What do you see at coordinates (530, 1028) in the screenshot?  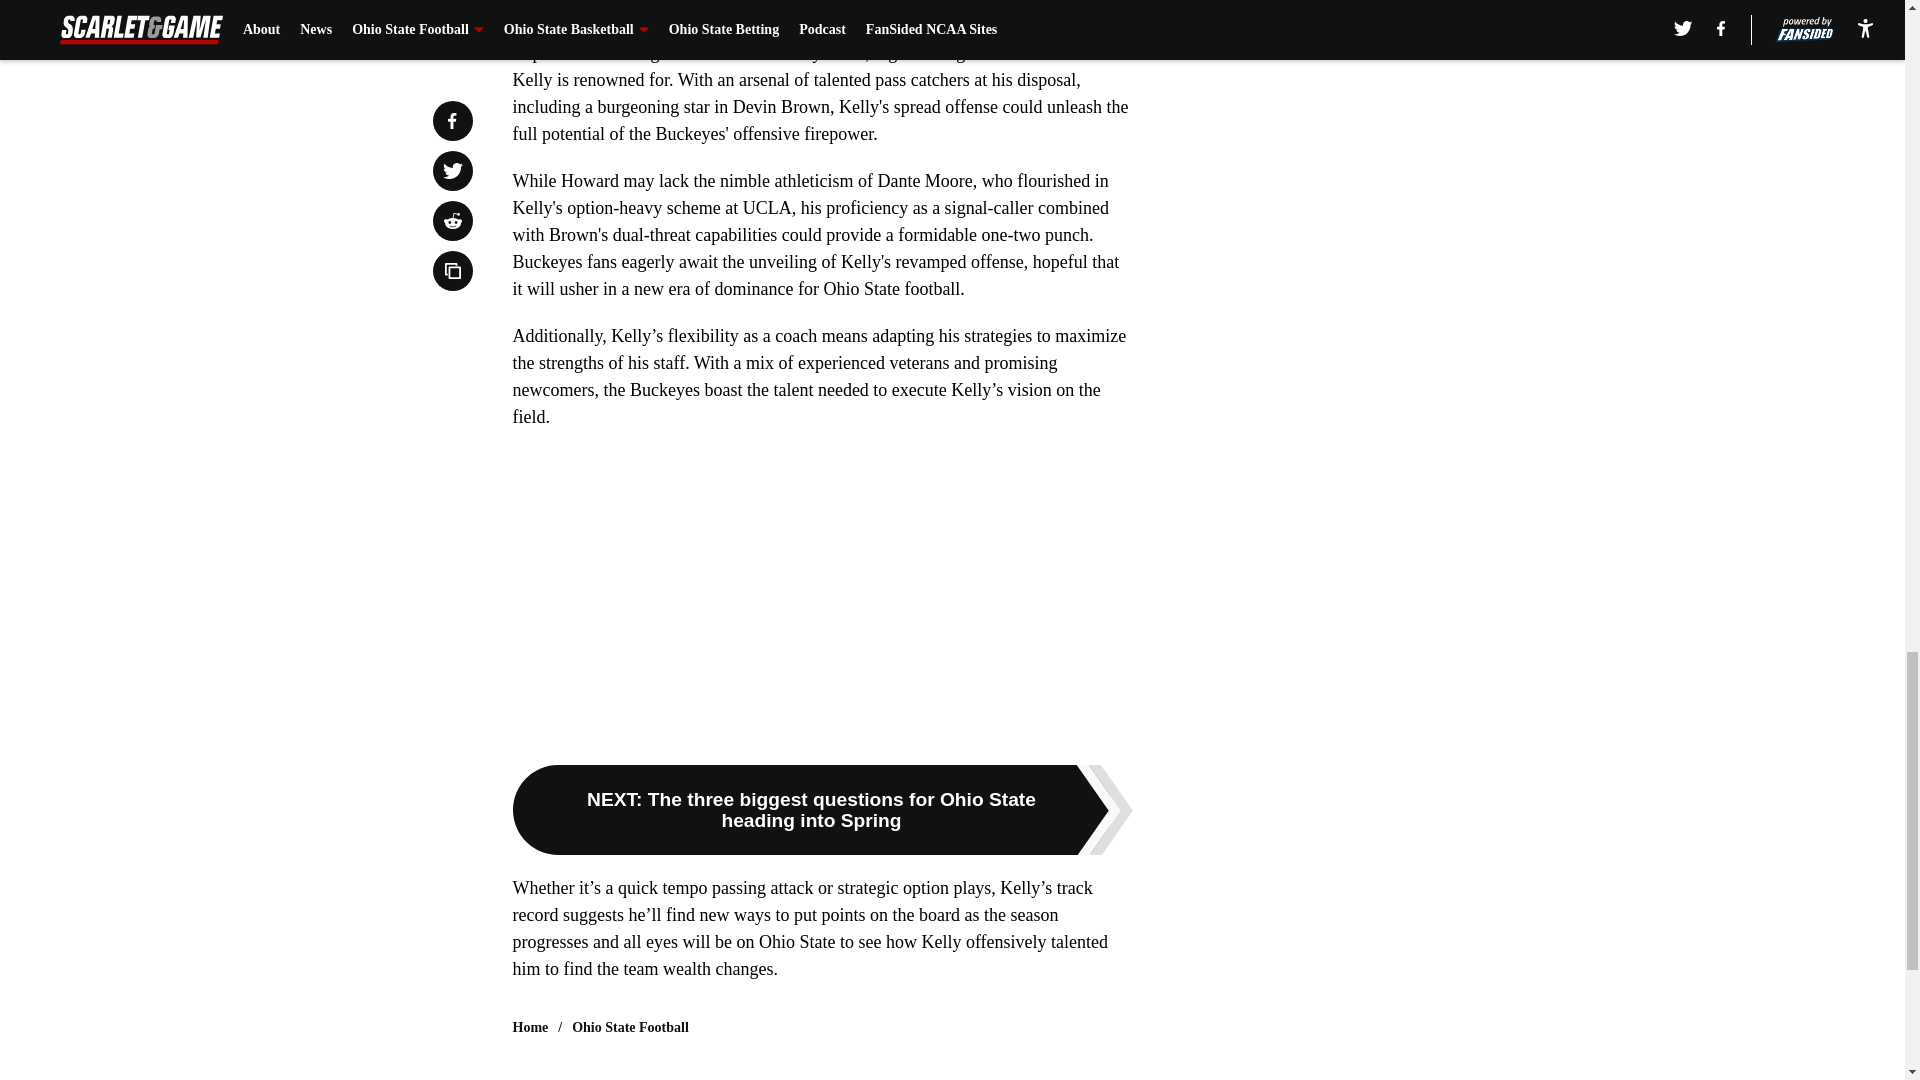 I see `Home` at bounding box center [530, 1028].